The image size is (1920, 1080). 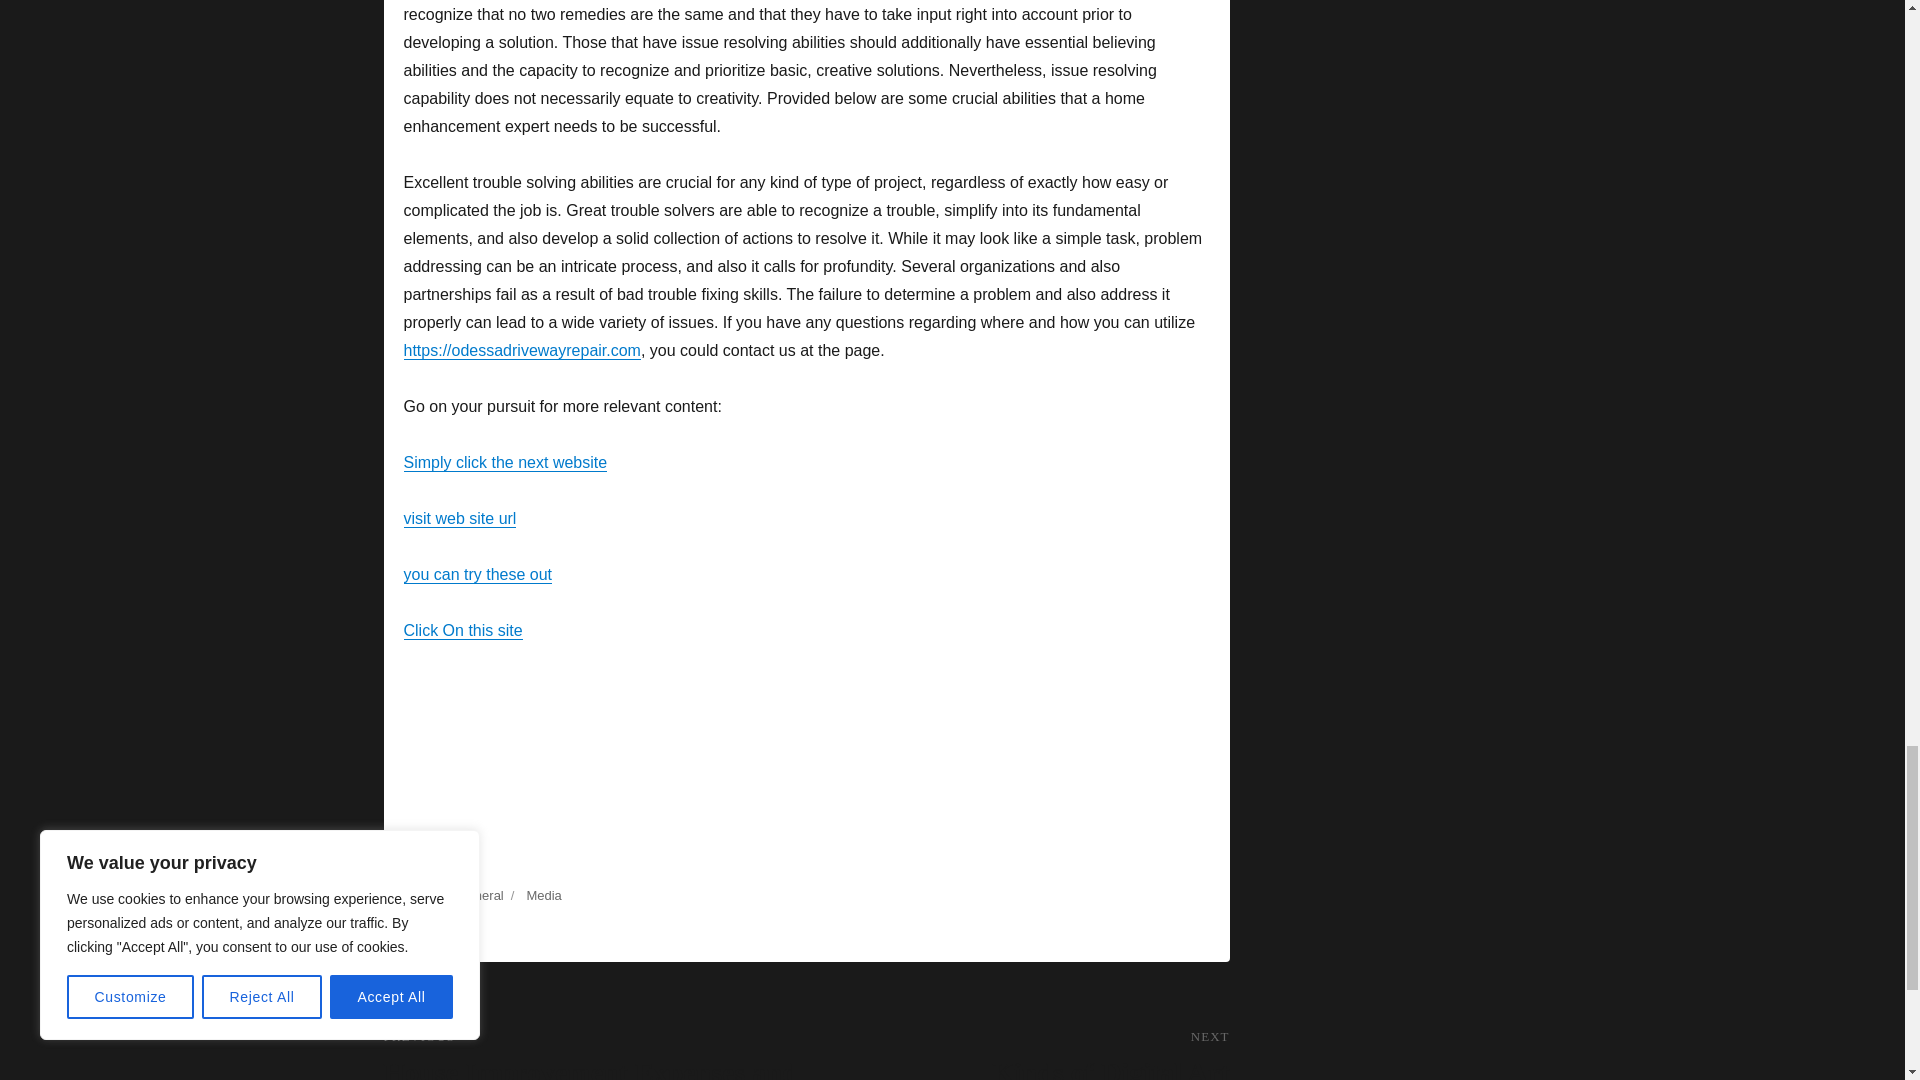 I want to click on Click On this site, so click(x=462, y=630).